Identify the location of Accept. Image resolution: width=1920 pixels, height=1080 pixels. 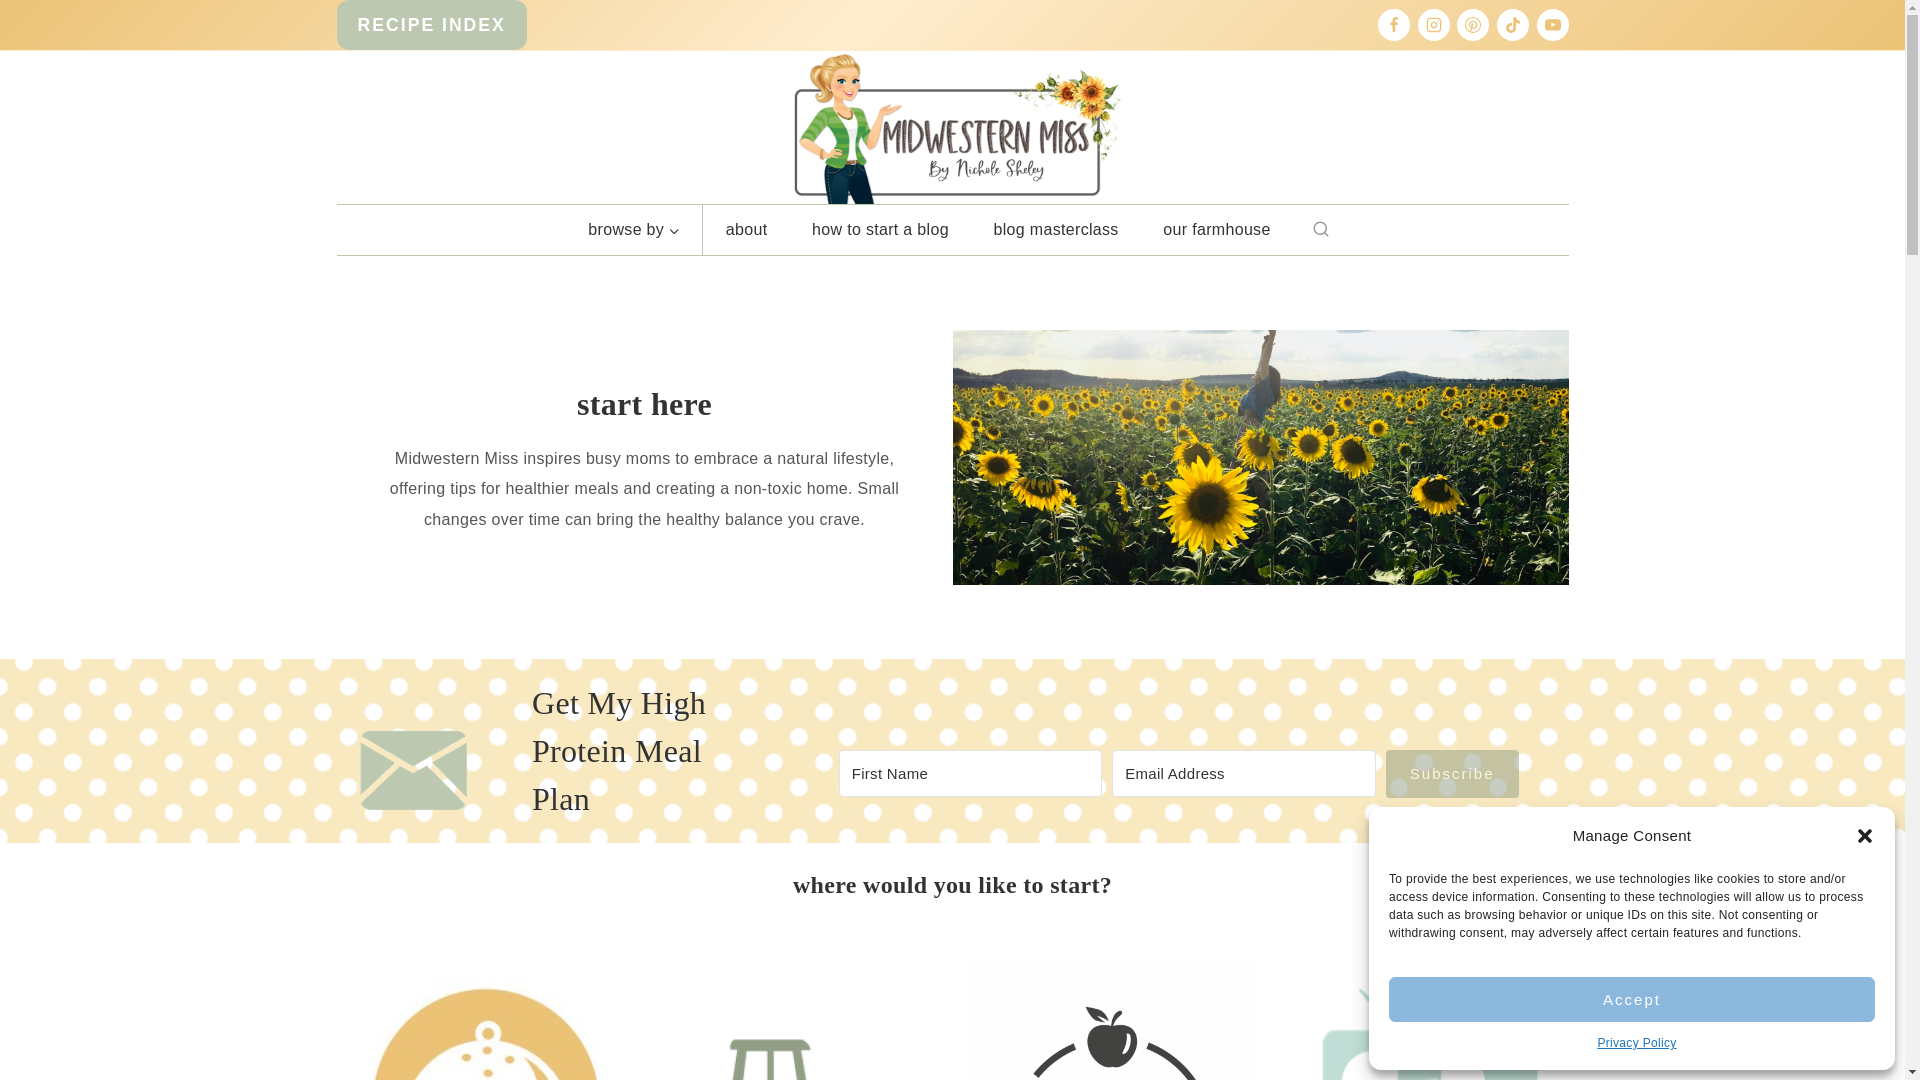
(1632, 999).